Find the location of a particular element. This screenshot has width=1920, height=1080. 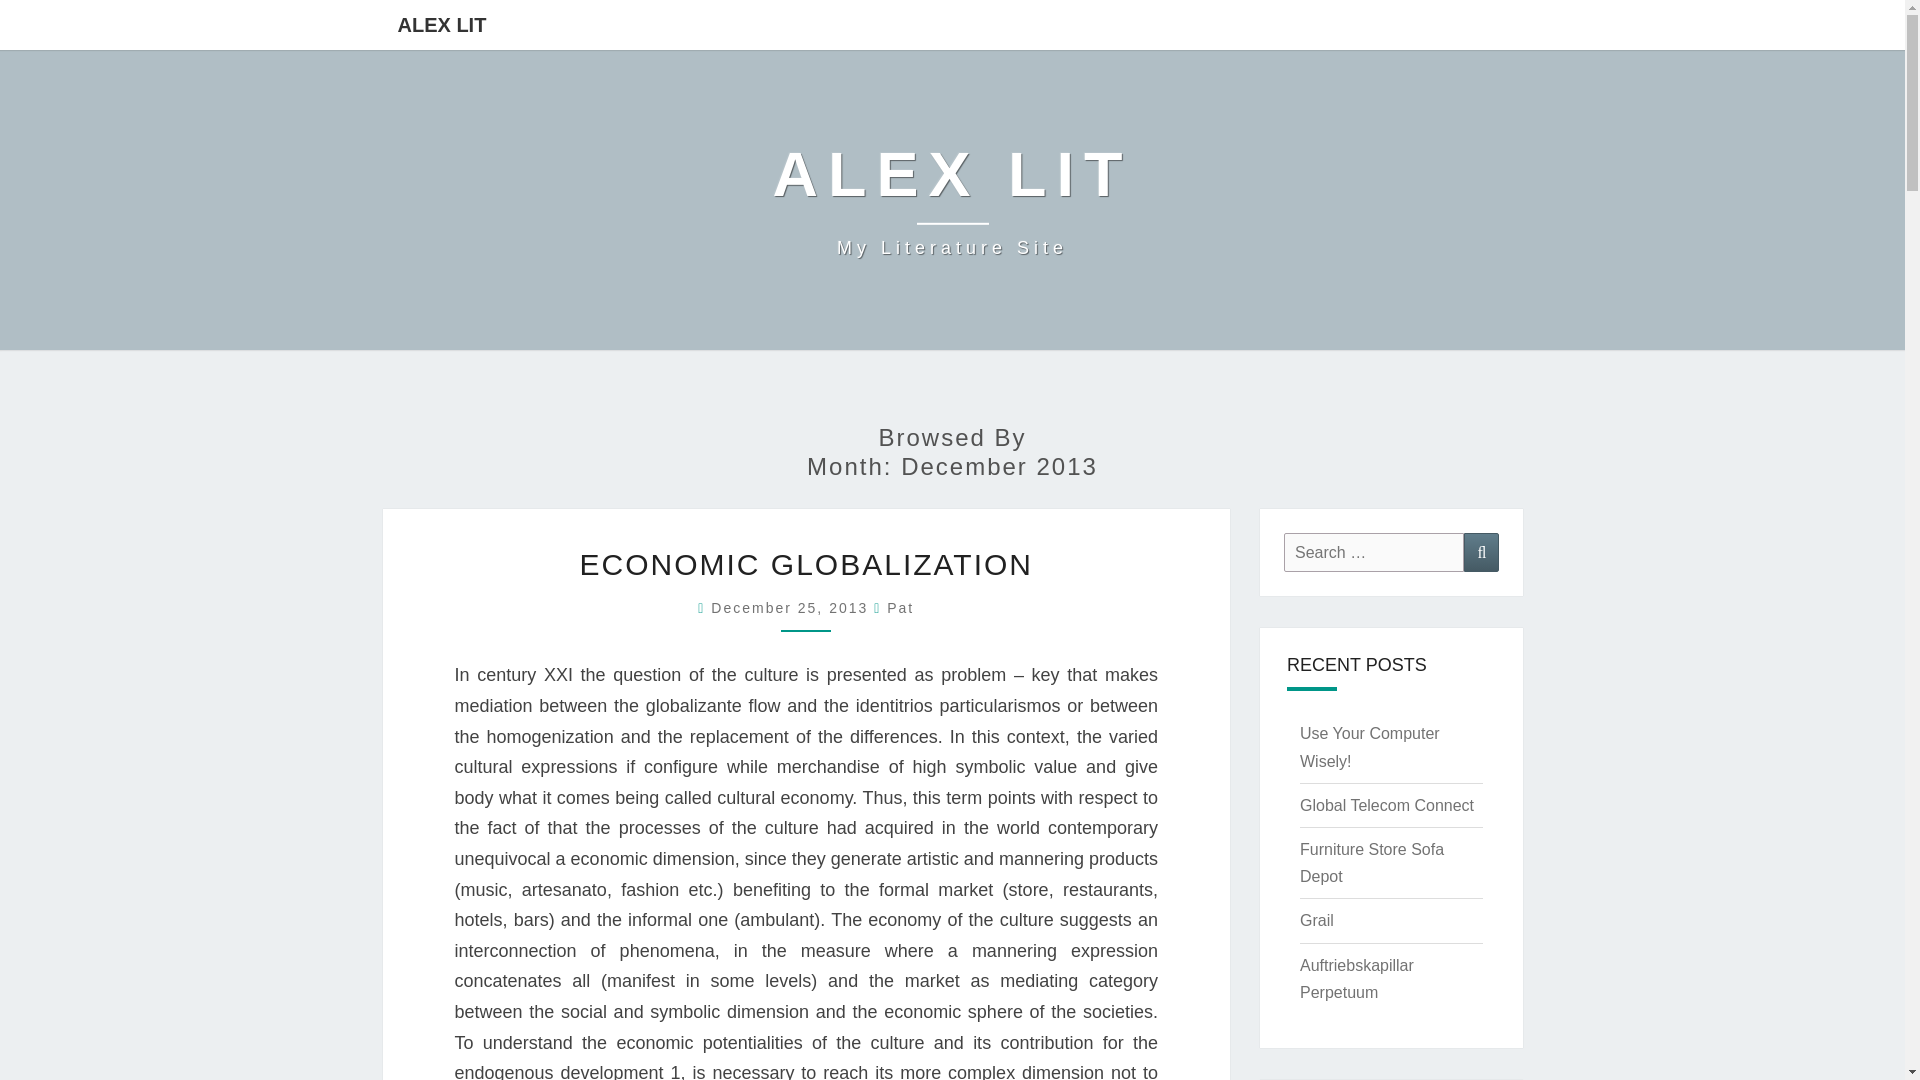

ALEX LIT is located at coordinates (1371, 862).